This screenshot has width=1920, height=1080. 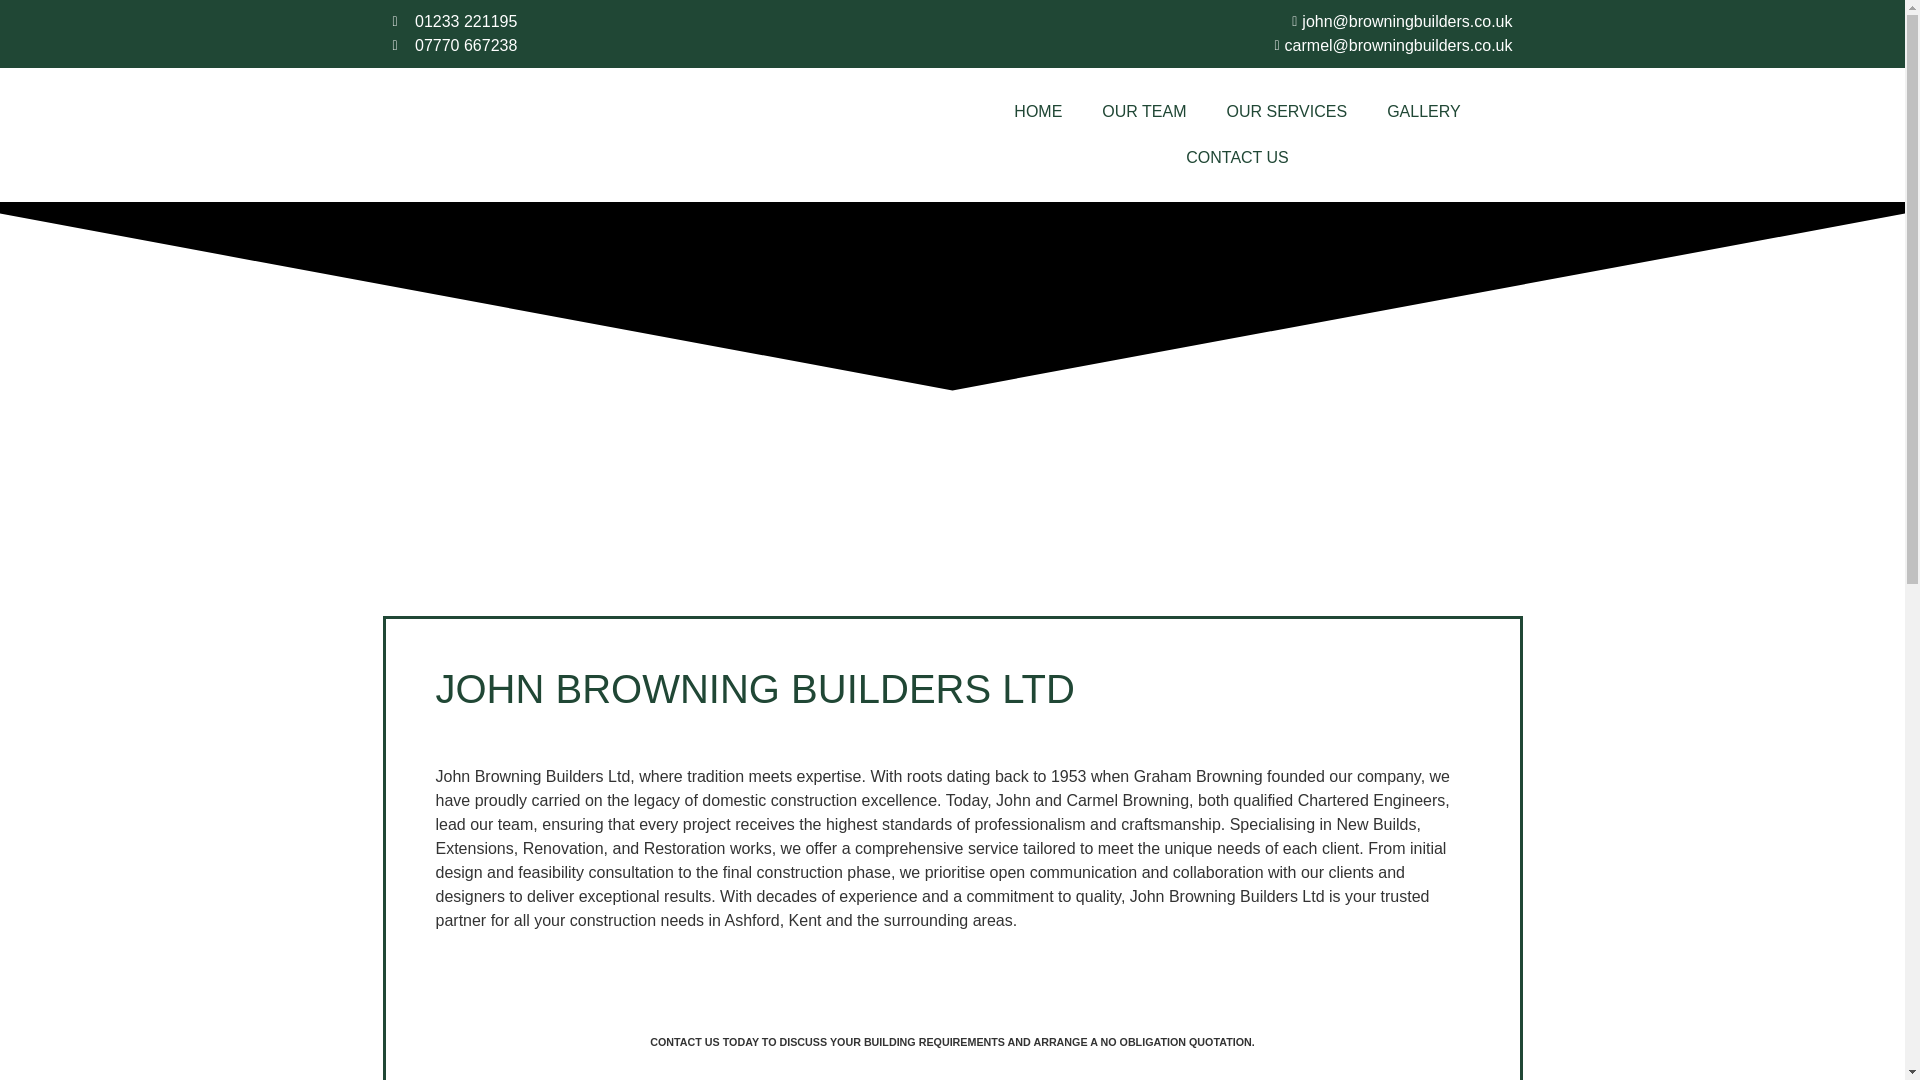 What do you see at coordinates (1237, 158) in the screenshot?
I see `CONTACT US` at bounding box center [1237, 158].